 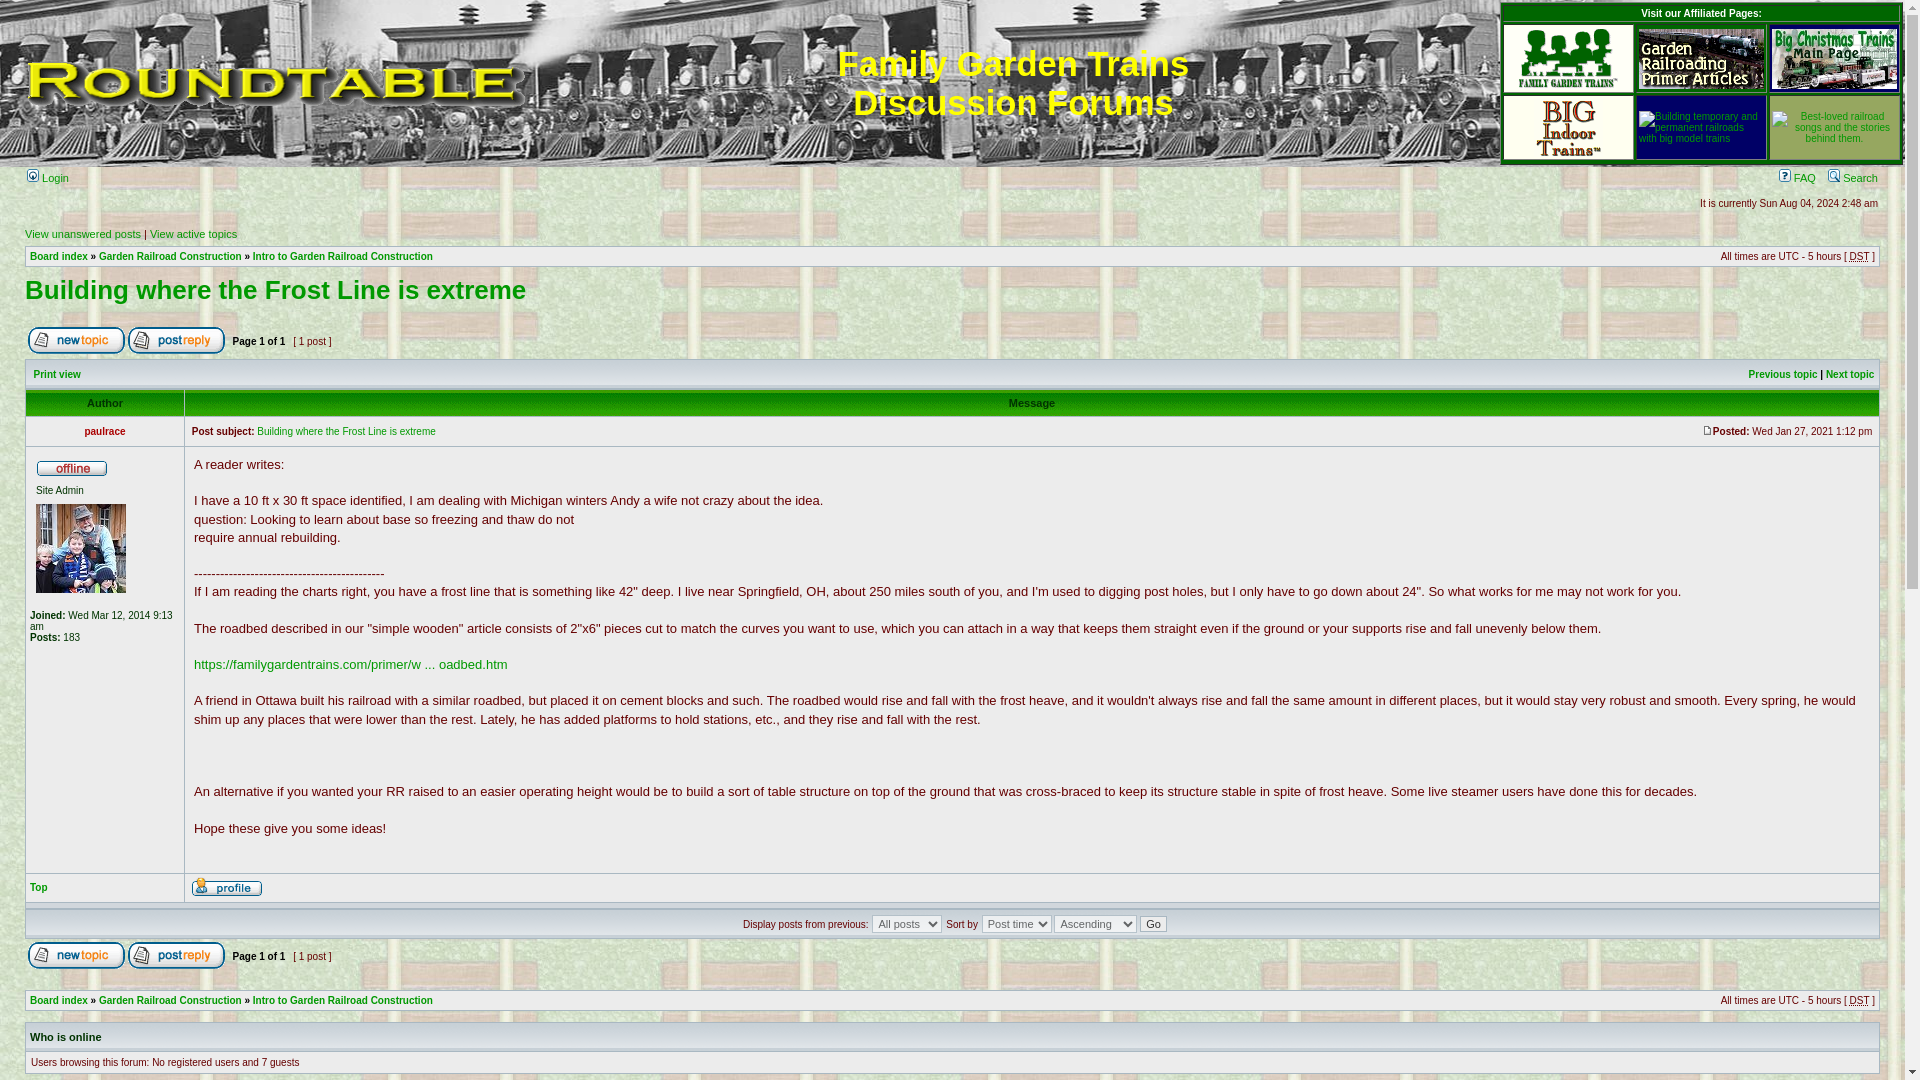 I want to click on Board index, so click(x=59, y=1000).